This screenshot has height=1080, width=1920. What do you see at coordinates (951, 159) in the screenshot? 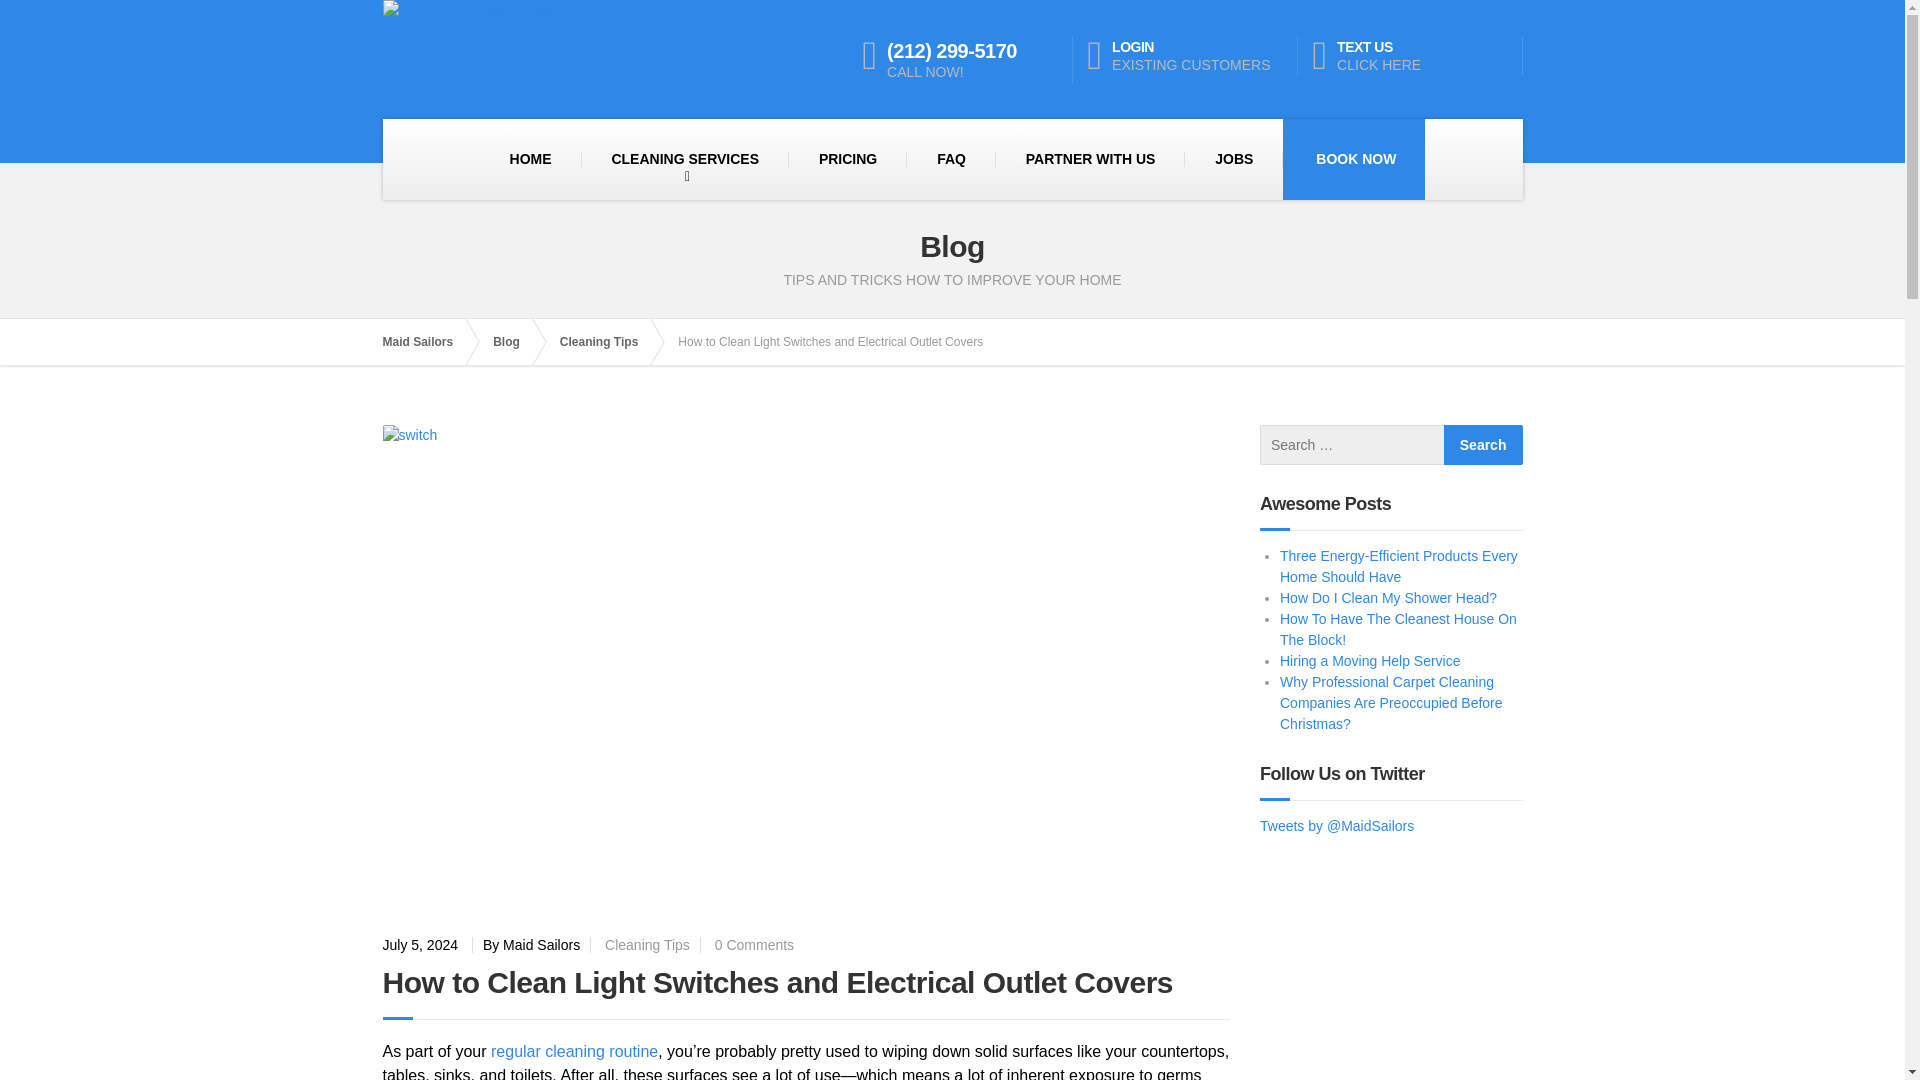
I see `FAQ` at bounding box center [951, 159].